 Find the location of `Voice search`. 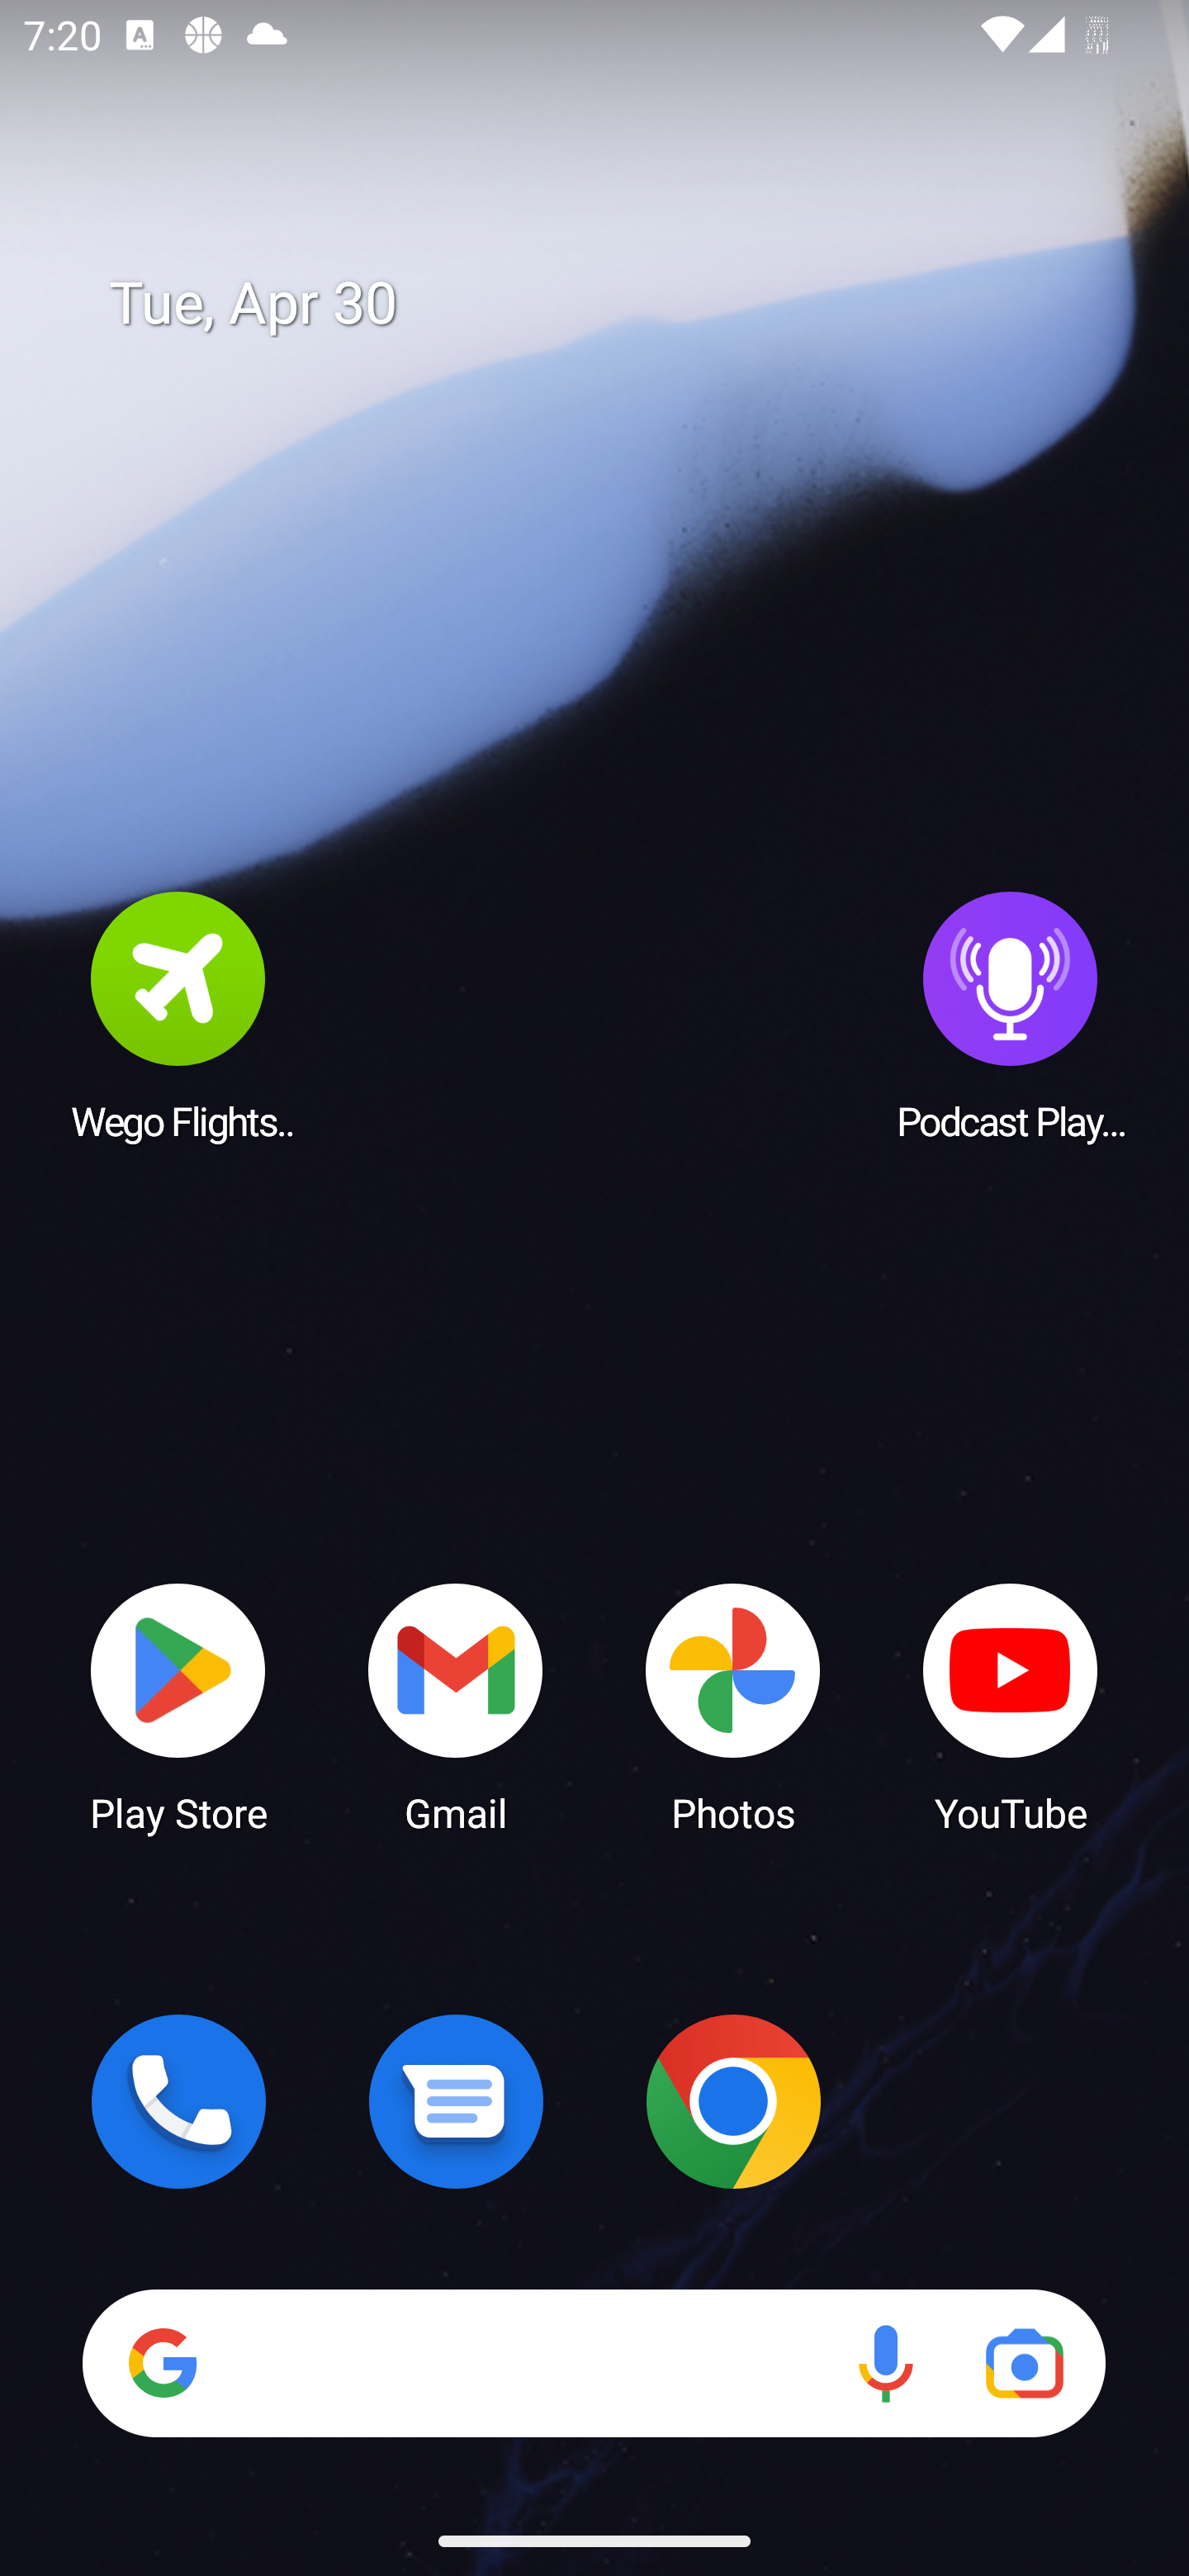

Voice search is located at coordinates (885, 2363).